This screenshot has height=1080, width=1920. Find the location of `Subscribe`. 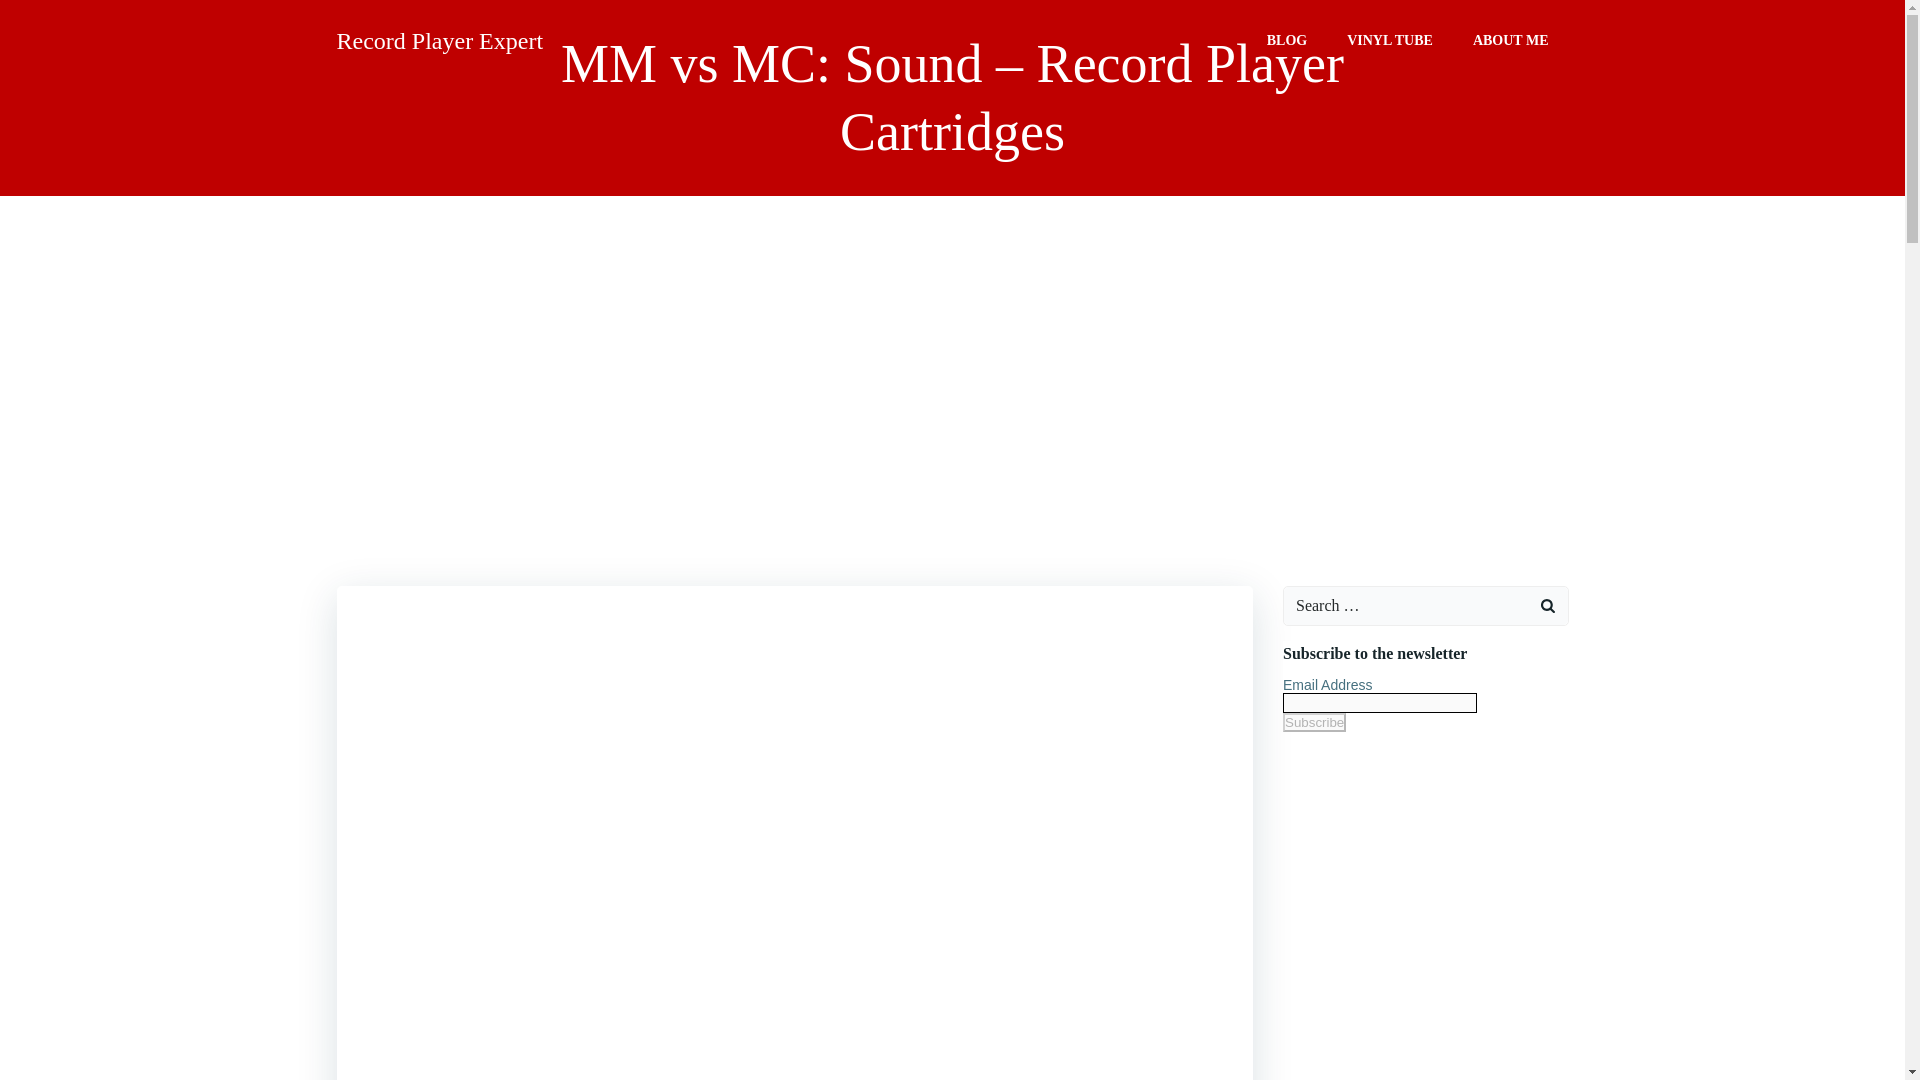

Subscribe is located at coordinates (1314, 722).